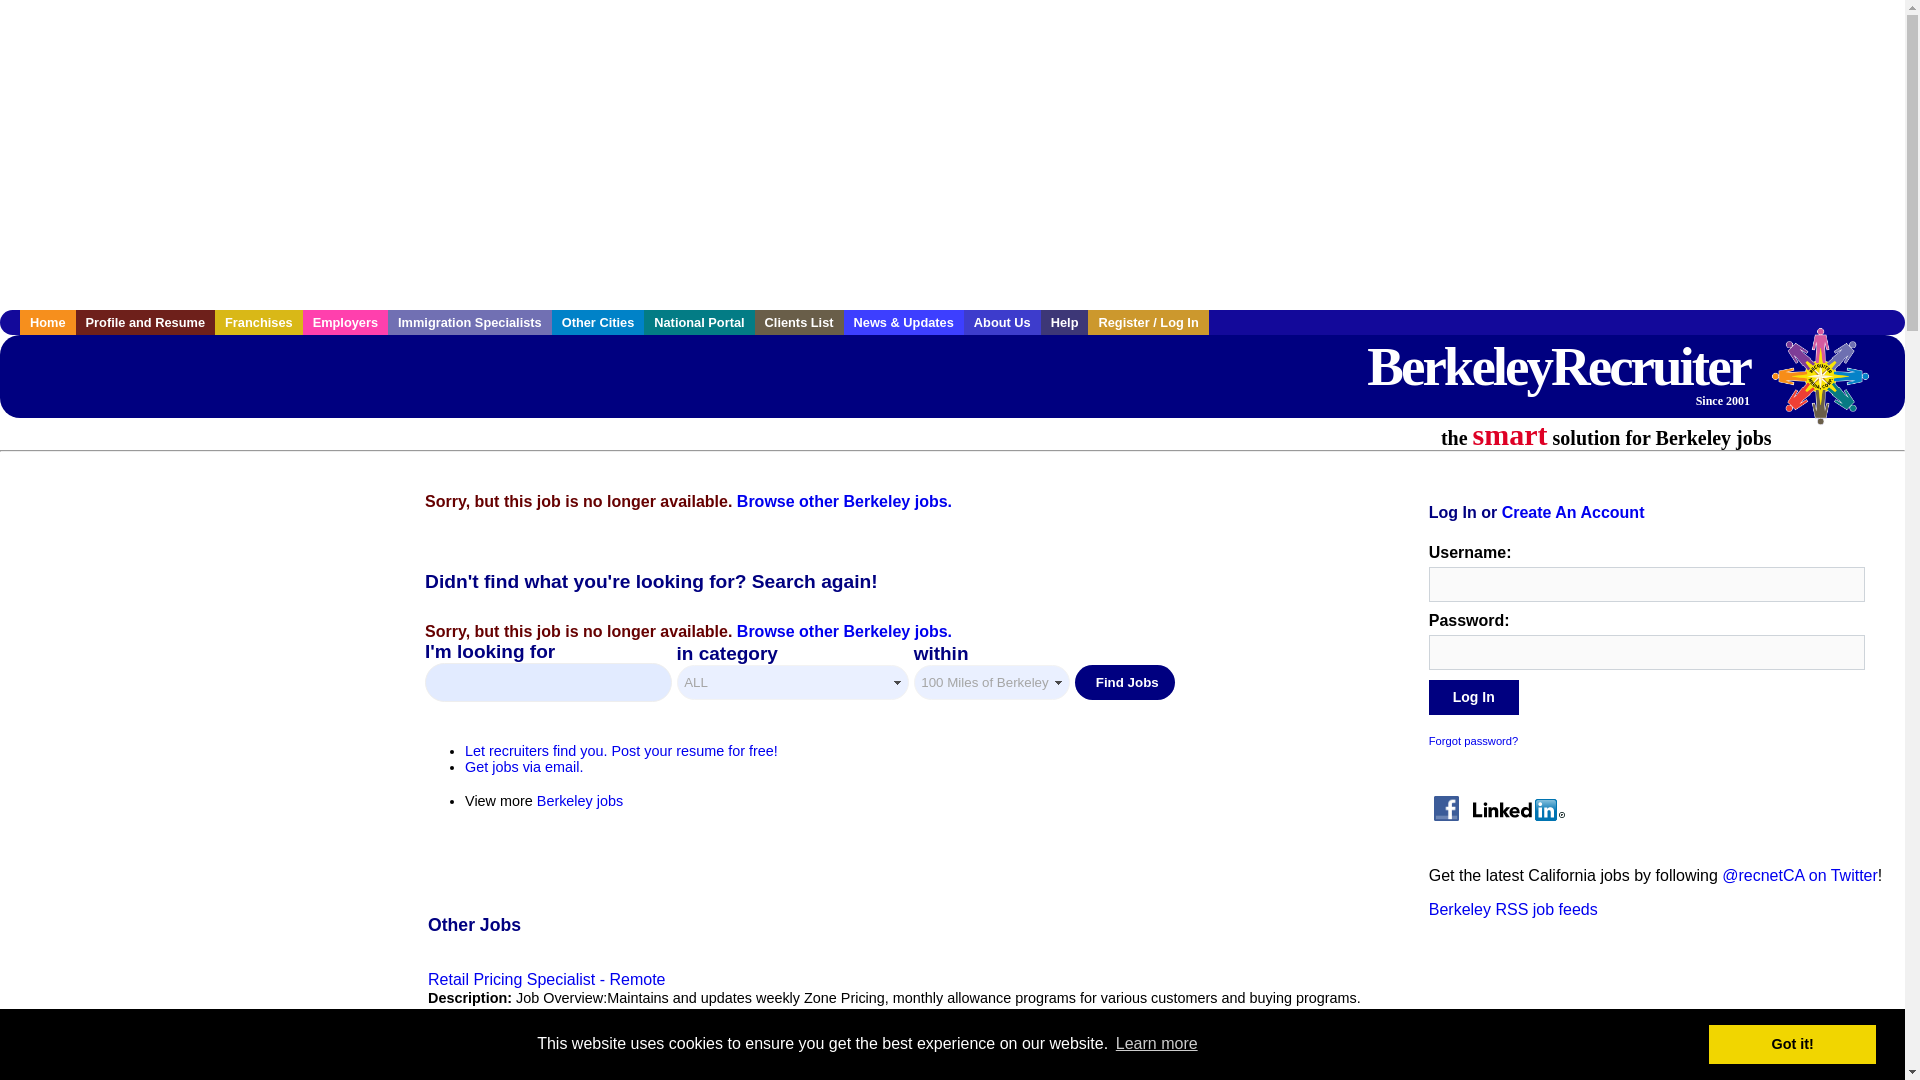 This screenshot has height=1080, width=1920. Describe the element at coordinates (580, 800) in the screenshot. I see `More Berkeley  jobs` at that location.